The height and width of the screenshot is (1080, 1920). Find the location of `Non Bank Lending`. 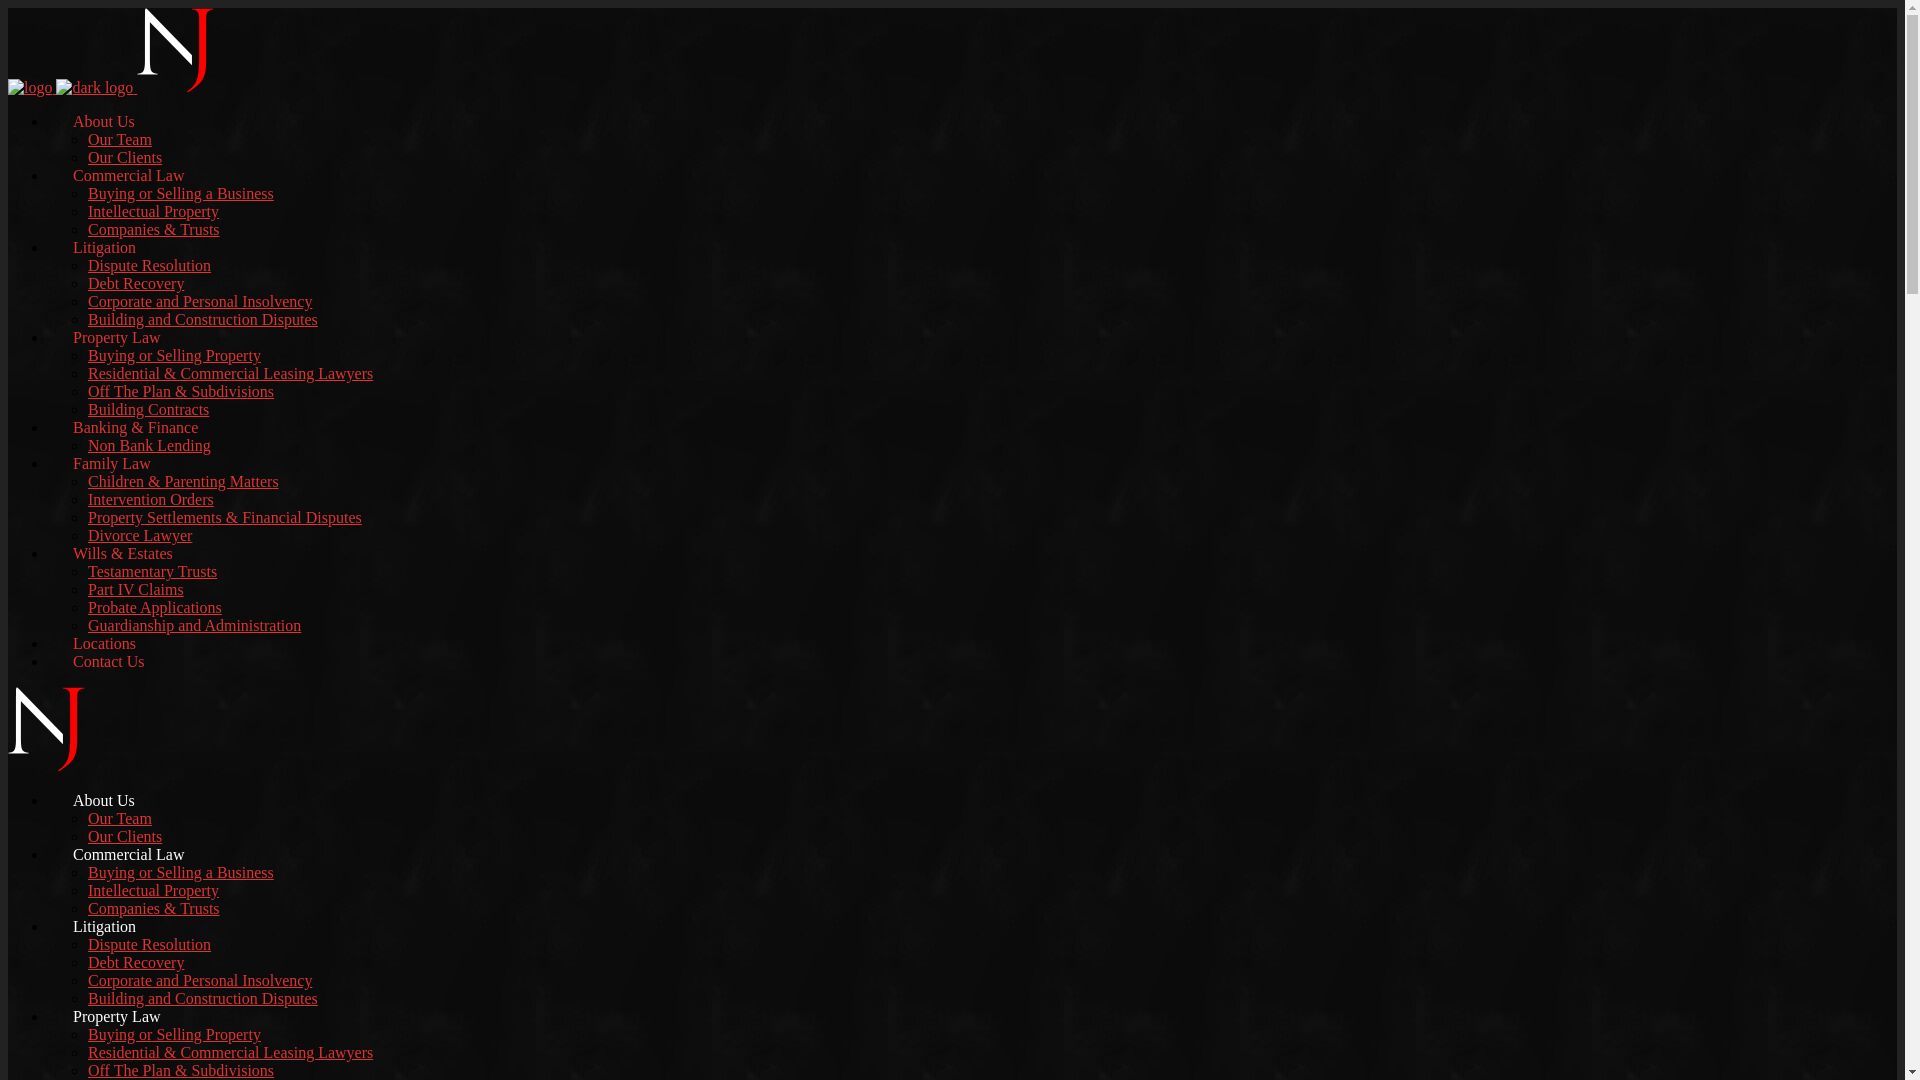

Non Bank Lending is located at coordinates (150, 446).